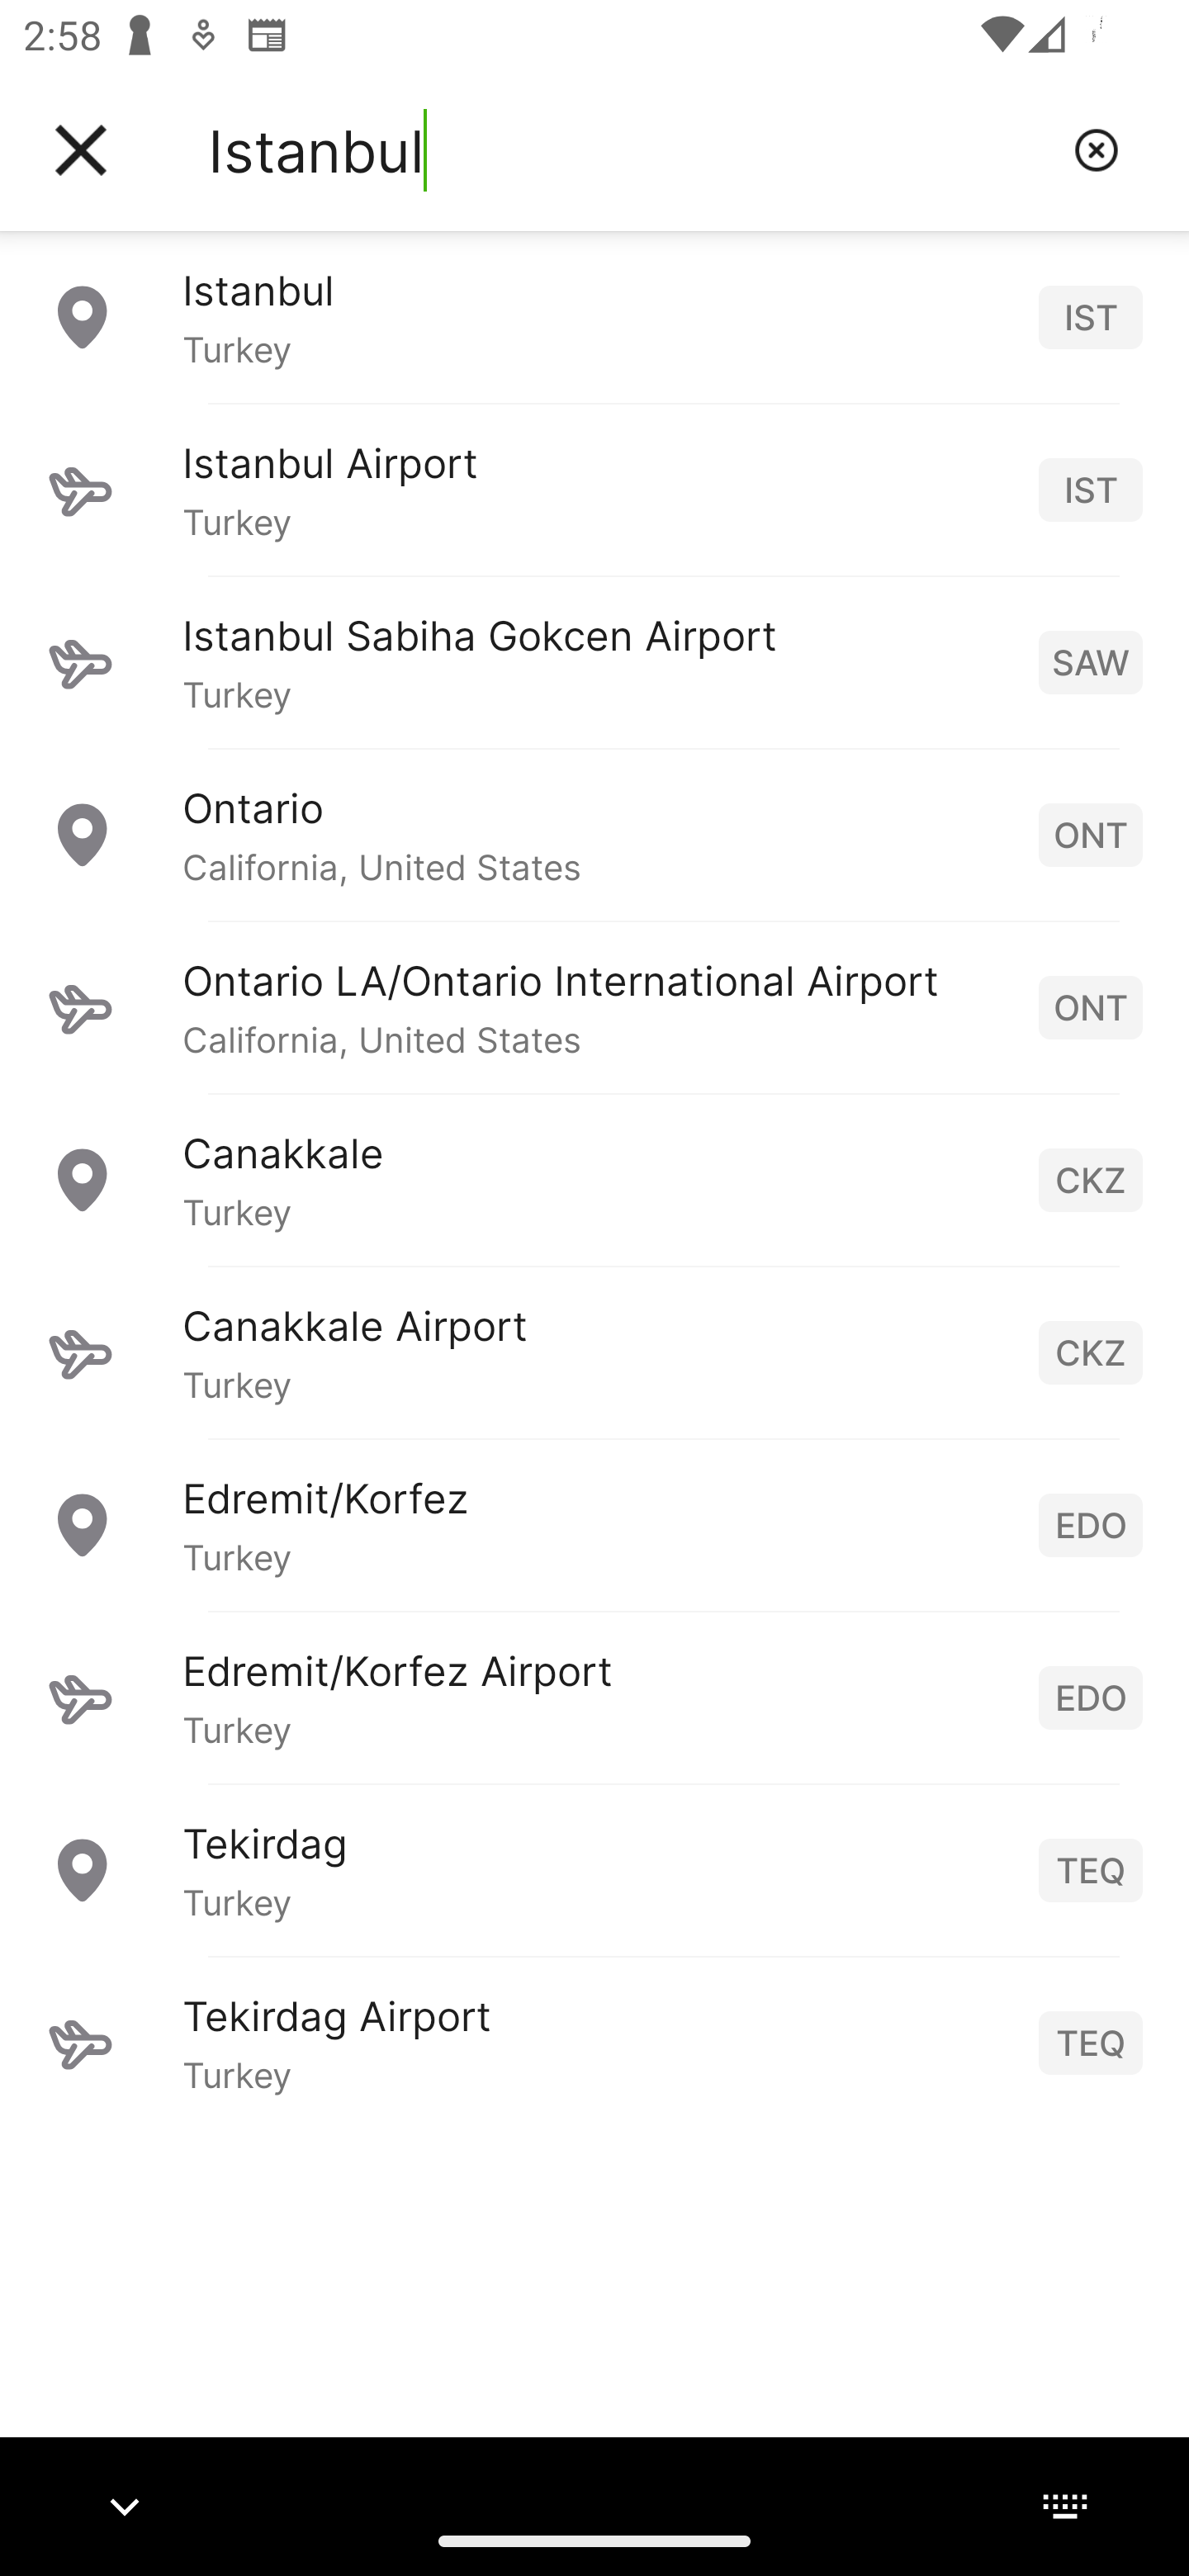 Image resolution: width=1189 pixels, height=2576 pixels. Describe the element at coordinates (594, 1525) in the screenshot. I see `Edremit/Korfez Turkey EDO` at that location.